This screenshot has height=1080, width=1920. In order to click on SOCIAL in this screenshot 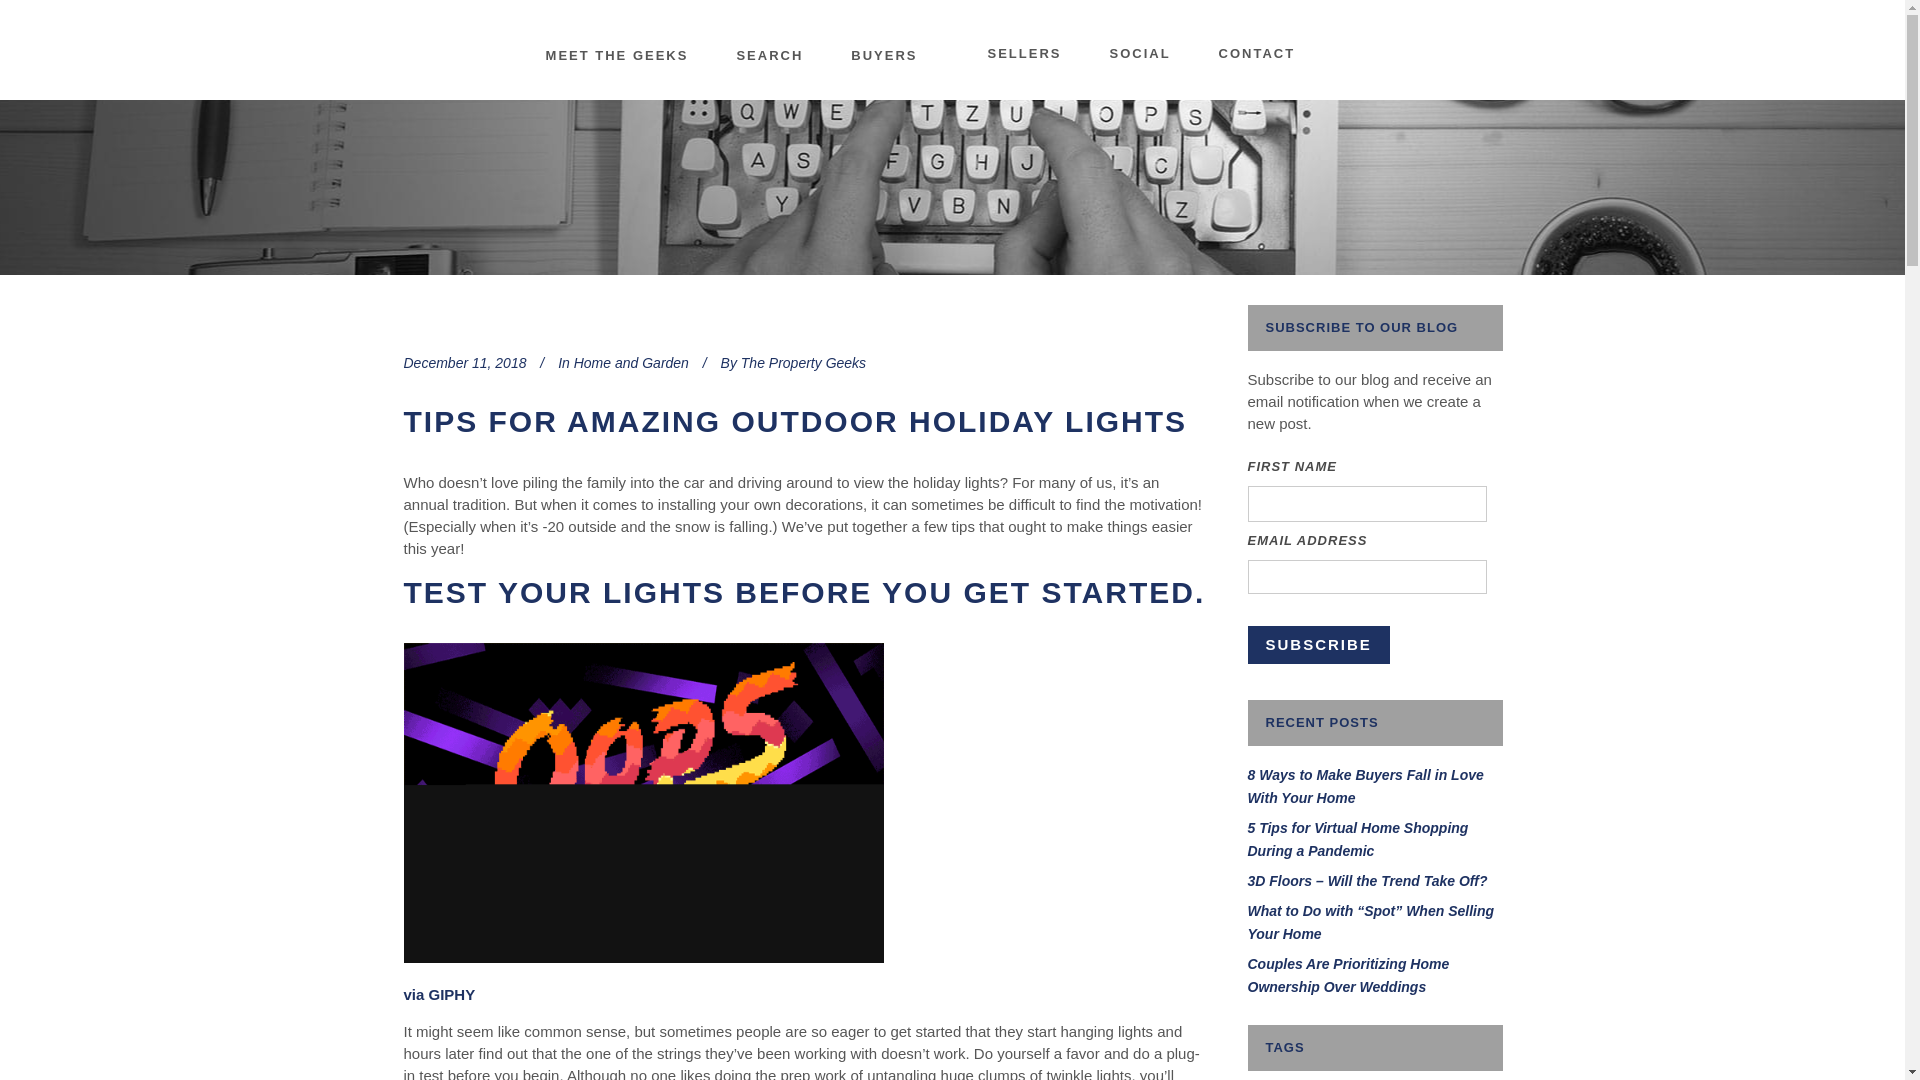, I will do `click(1139, 54)`.